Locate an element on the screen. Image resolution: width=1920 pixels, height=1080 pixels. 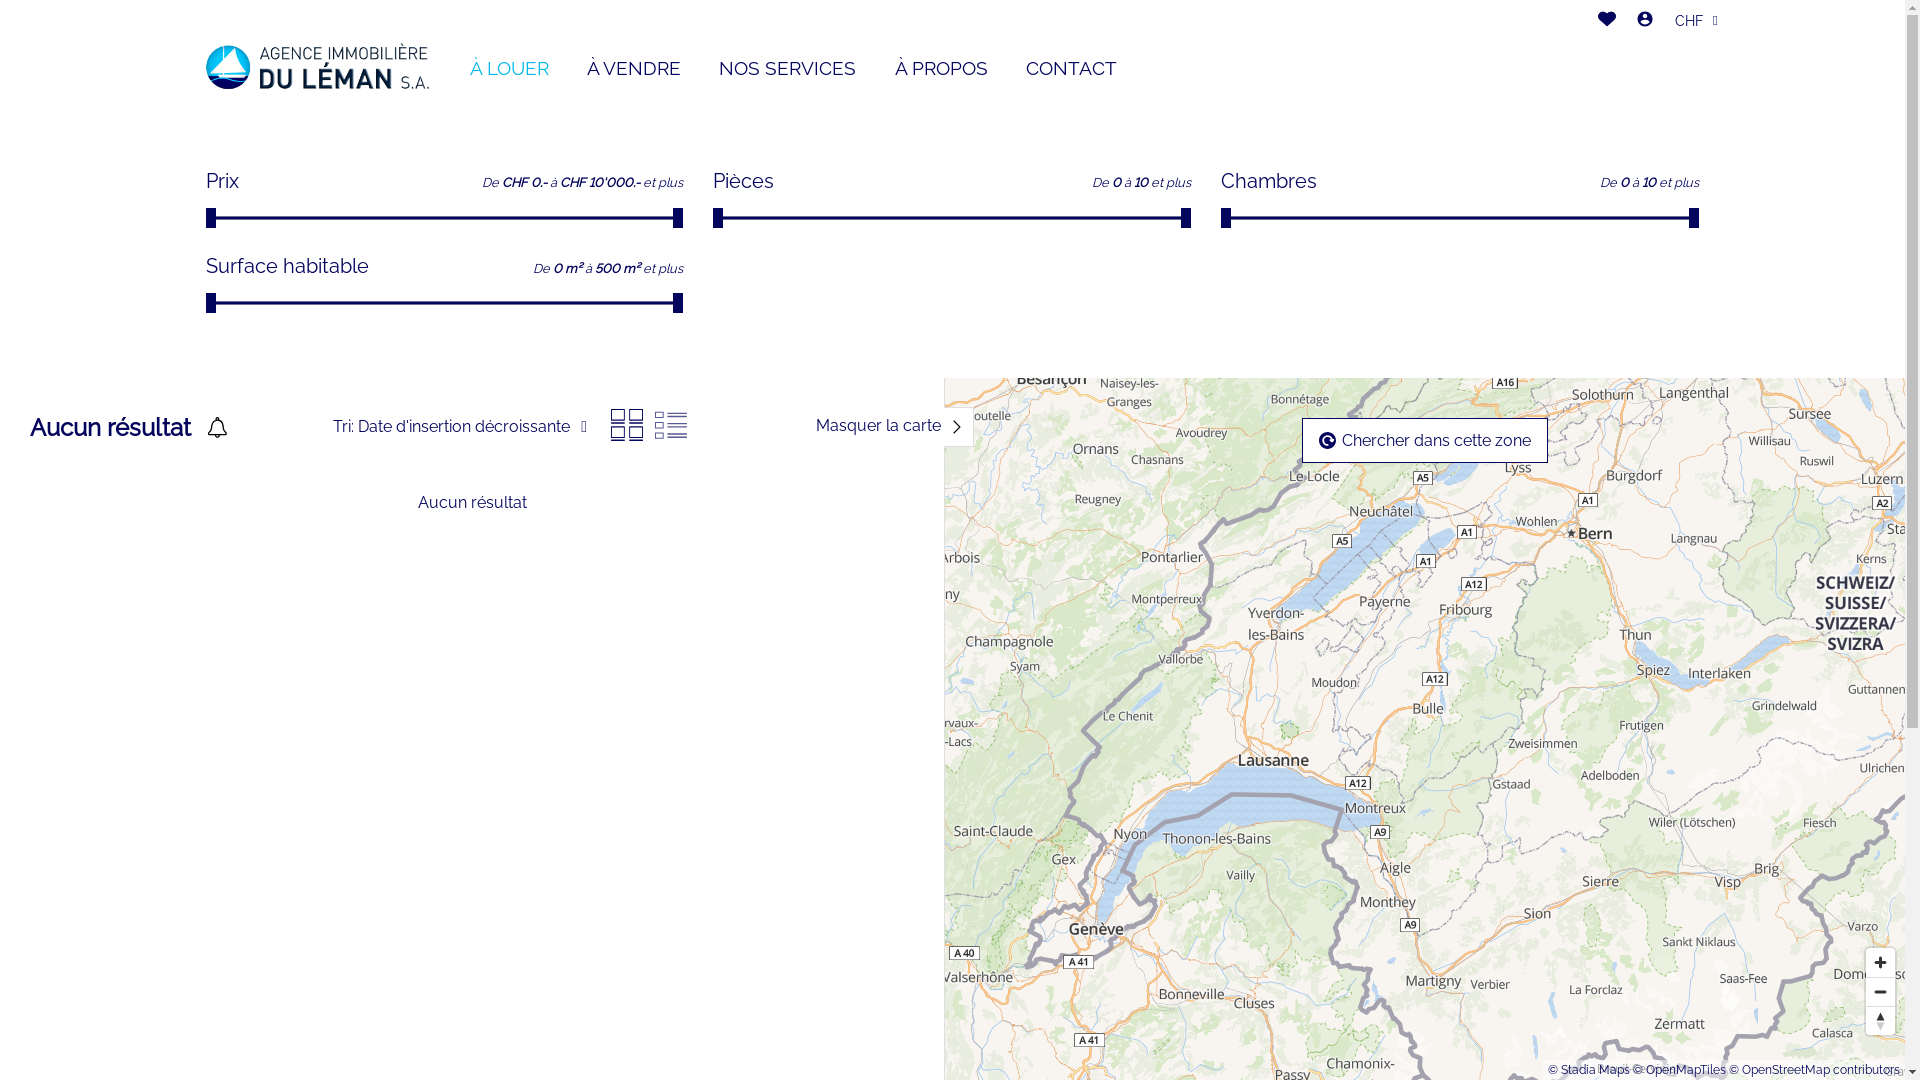
NOS SERVICES is located at coordinates (788, 68).